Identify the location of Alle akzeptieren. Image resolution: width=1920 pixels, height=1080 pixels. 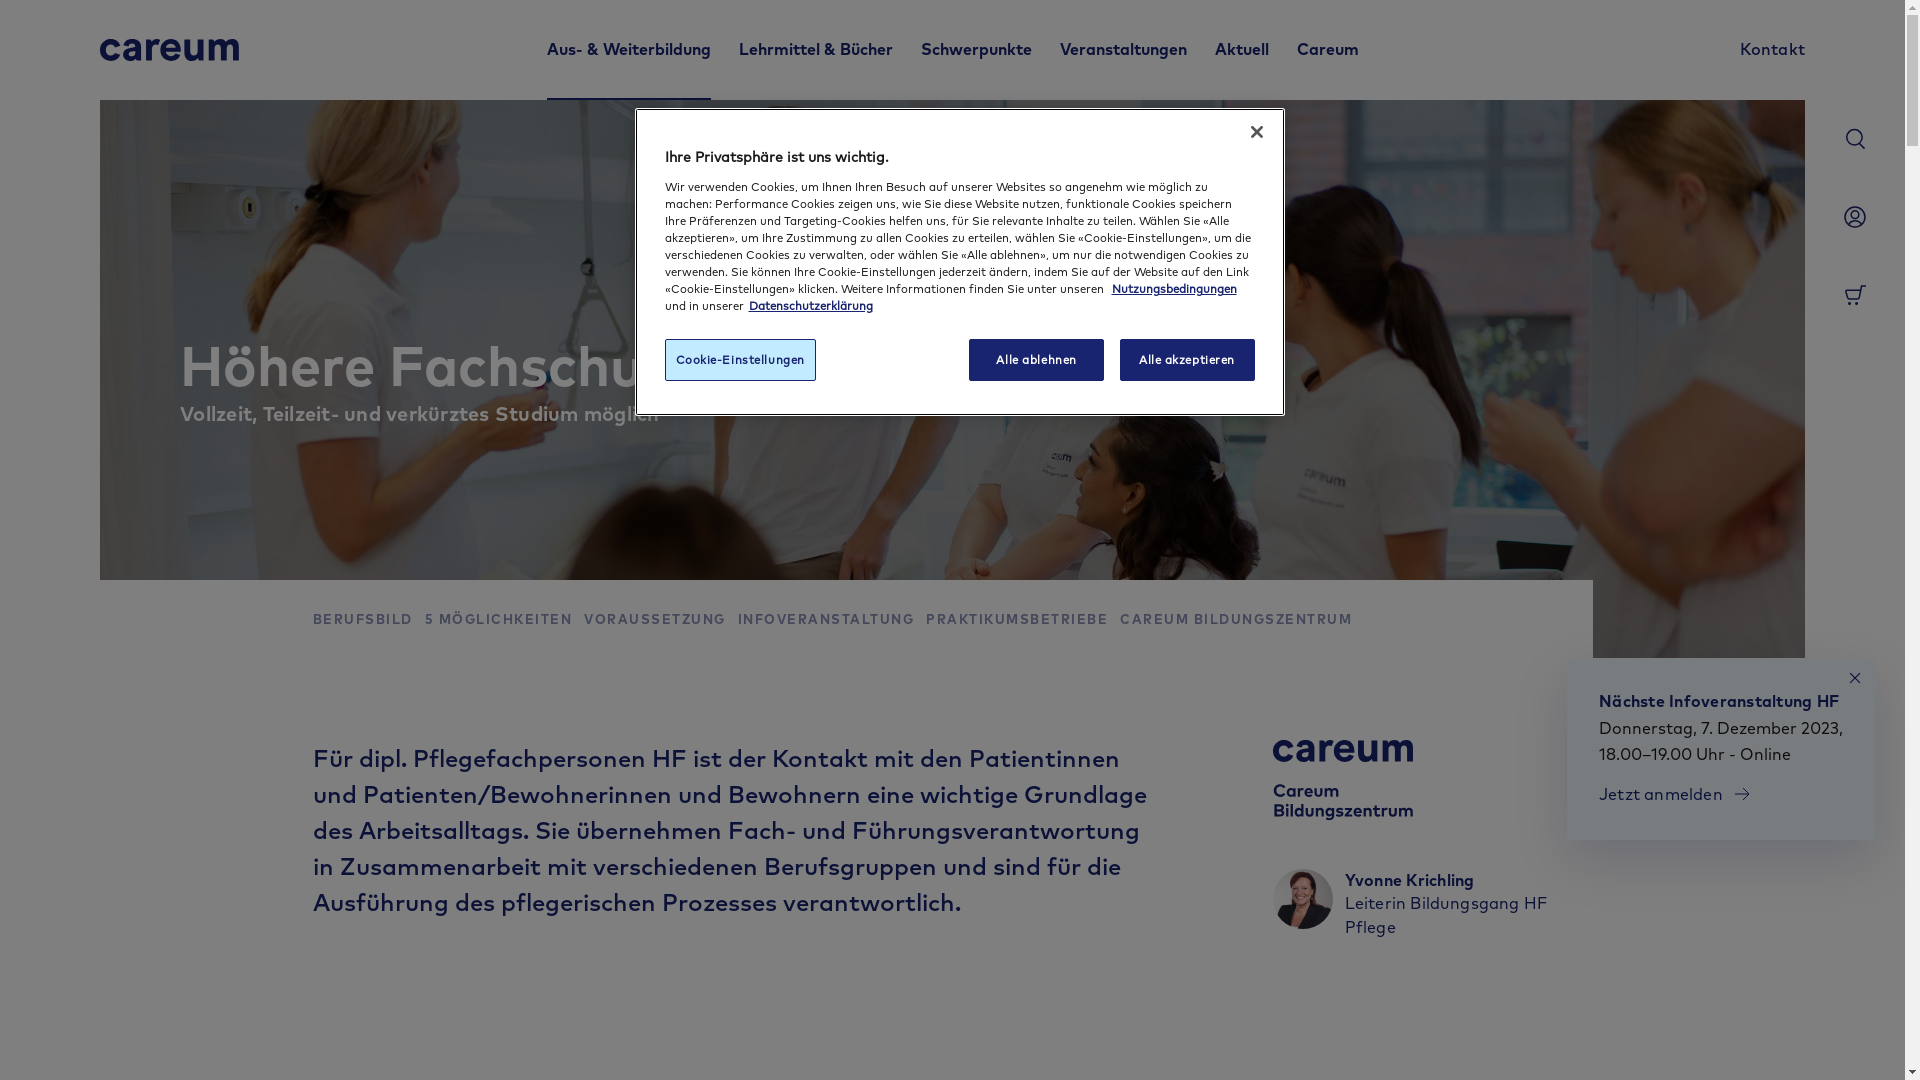
(1188, 360).